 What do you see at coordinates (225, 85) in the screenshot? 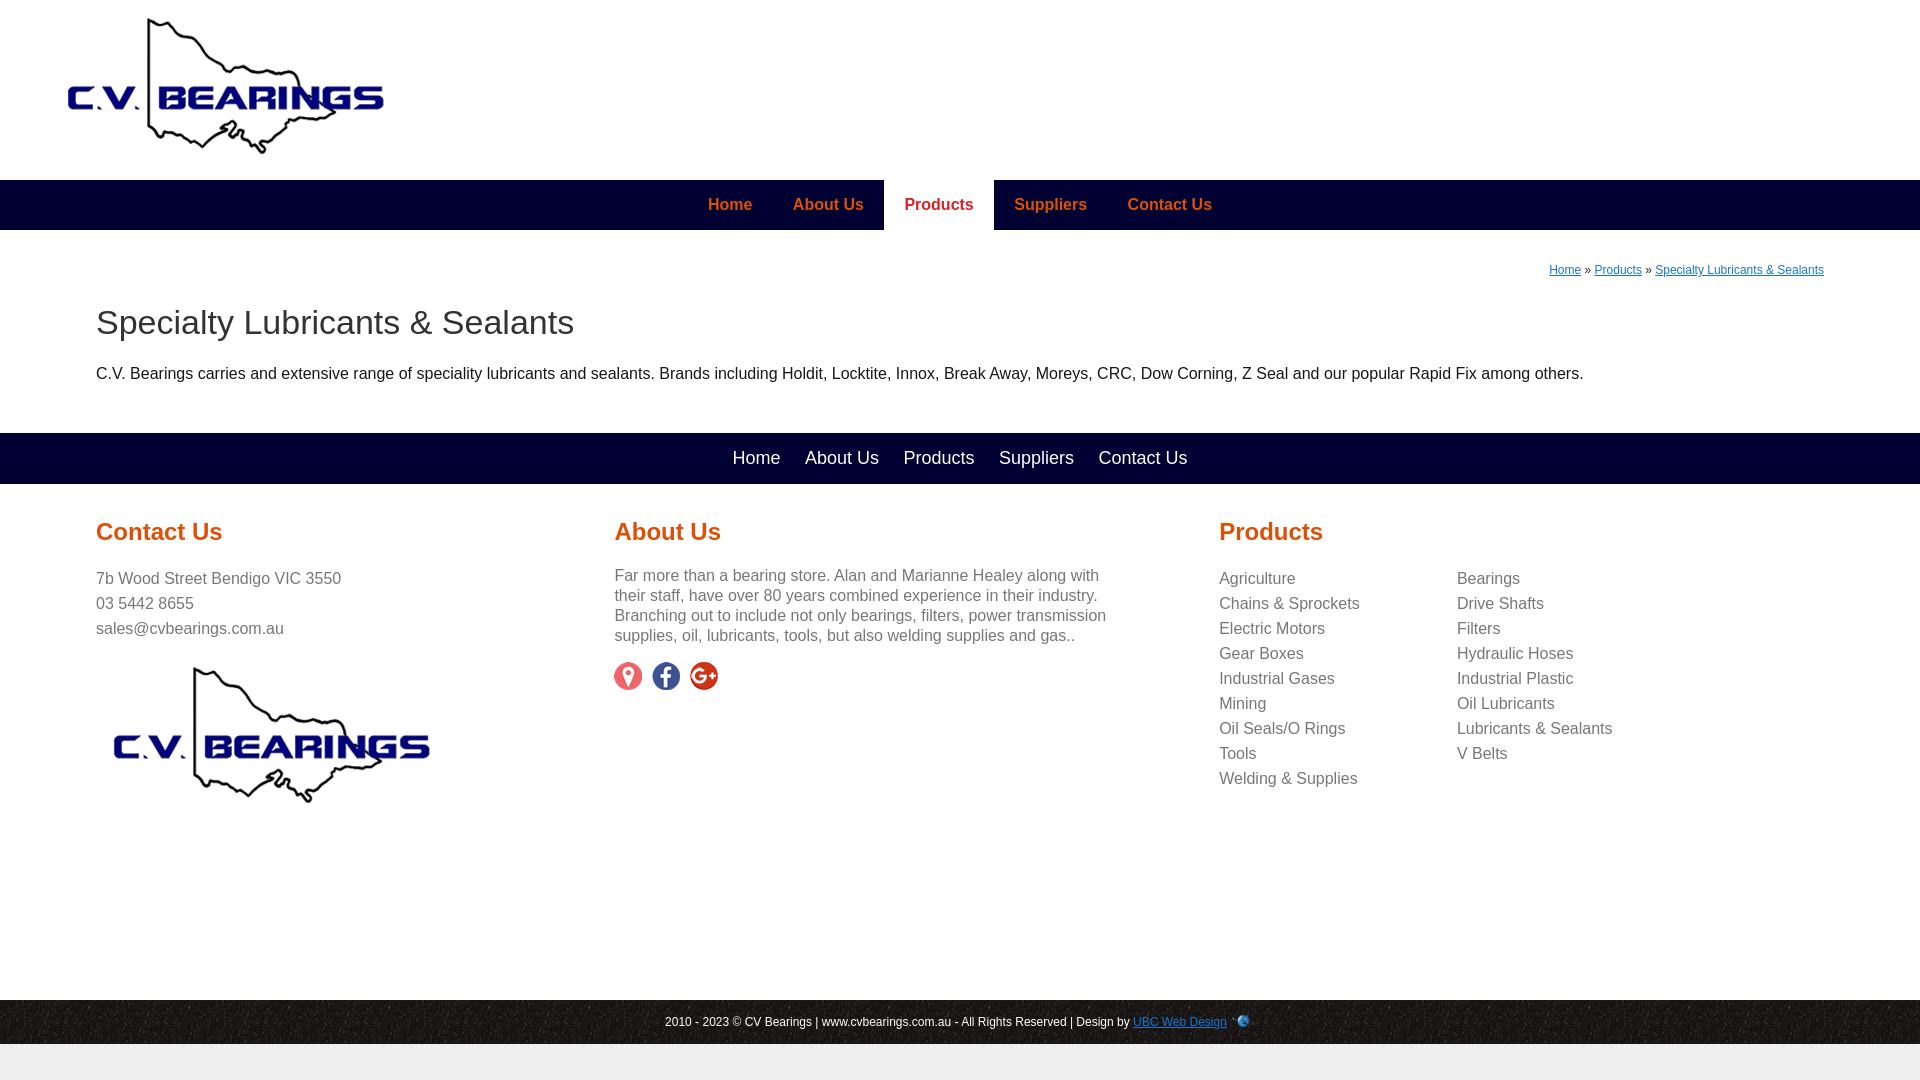
I see `CV Bearings` at bounding box center [225, 85].